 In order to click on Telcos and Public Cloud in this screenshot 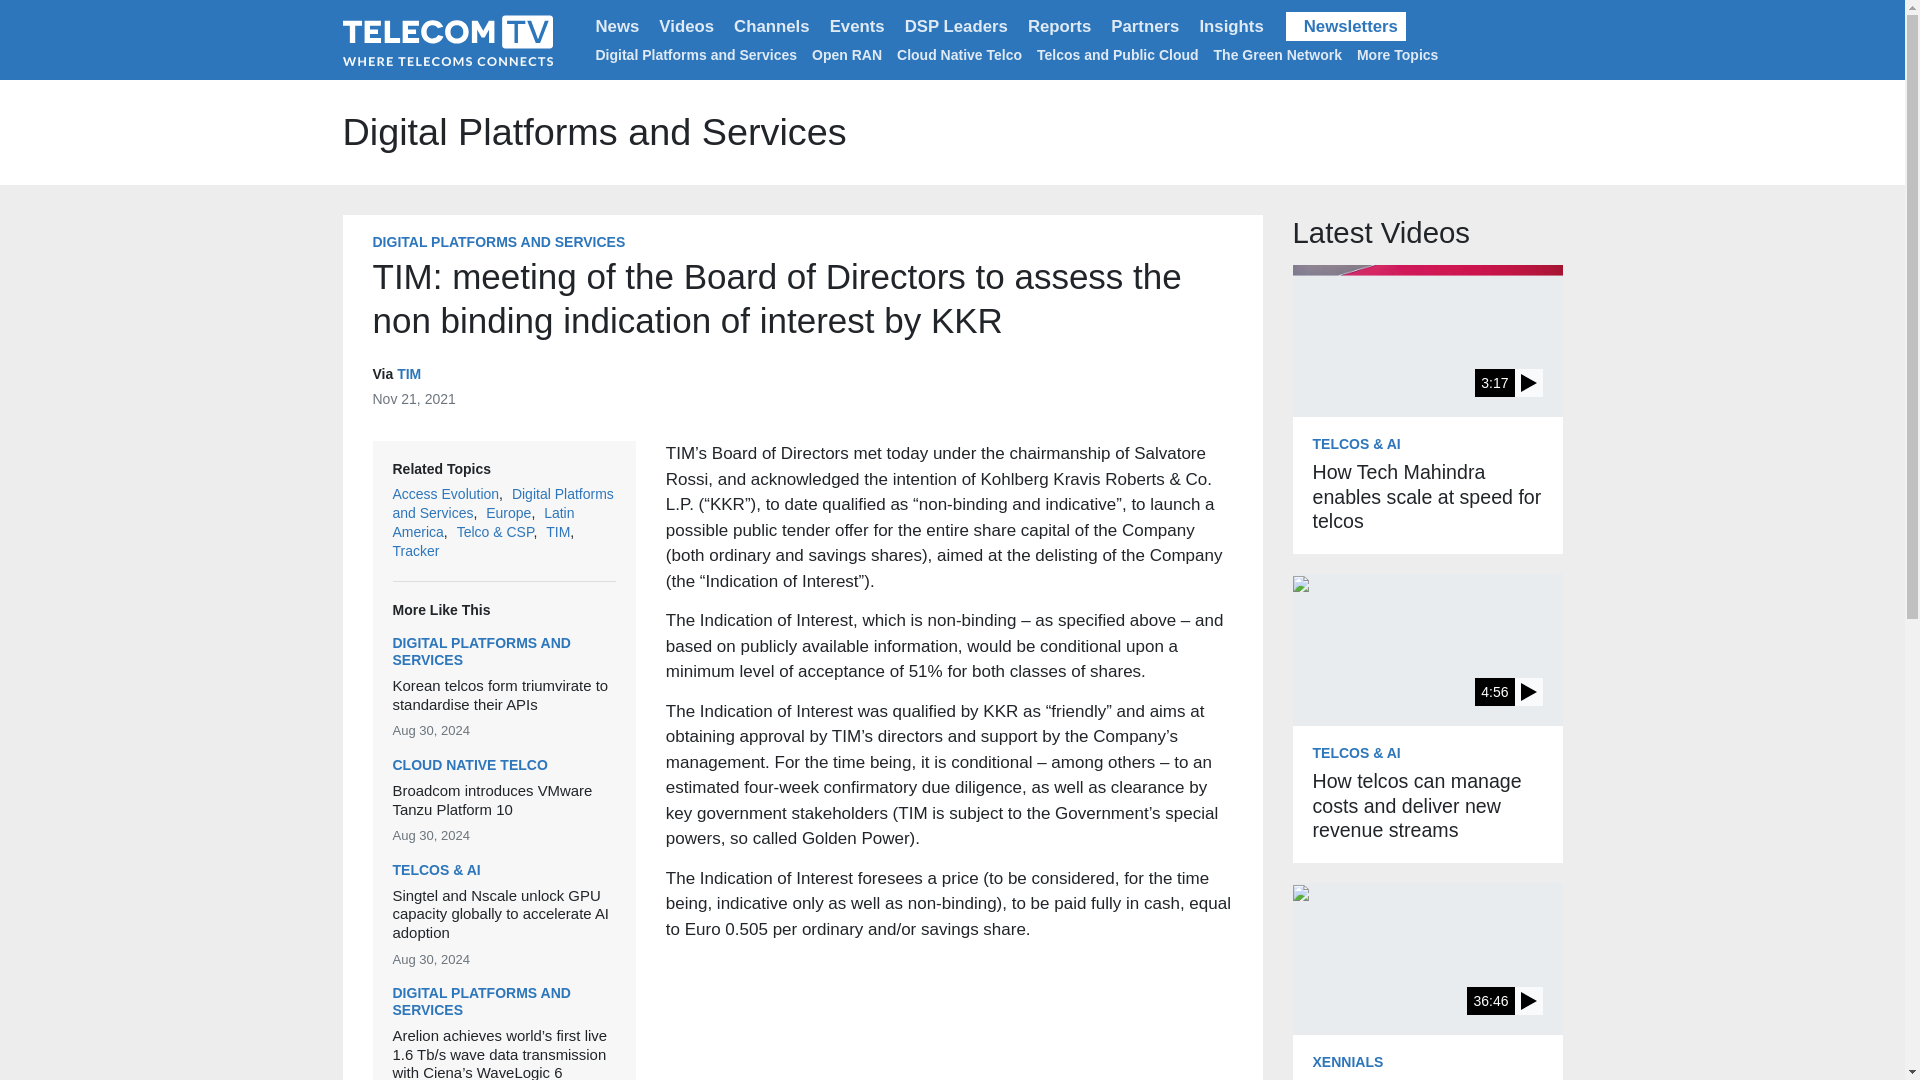, I will do `click(1117, 54)`.